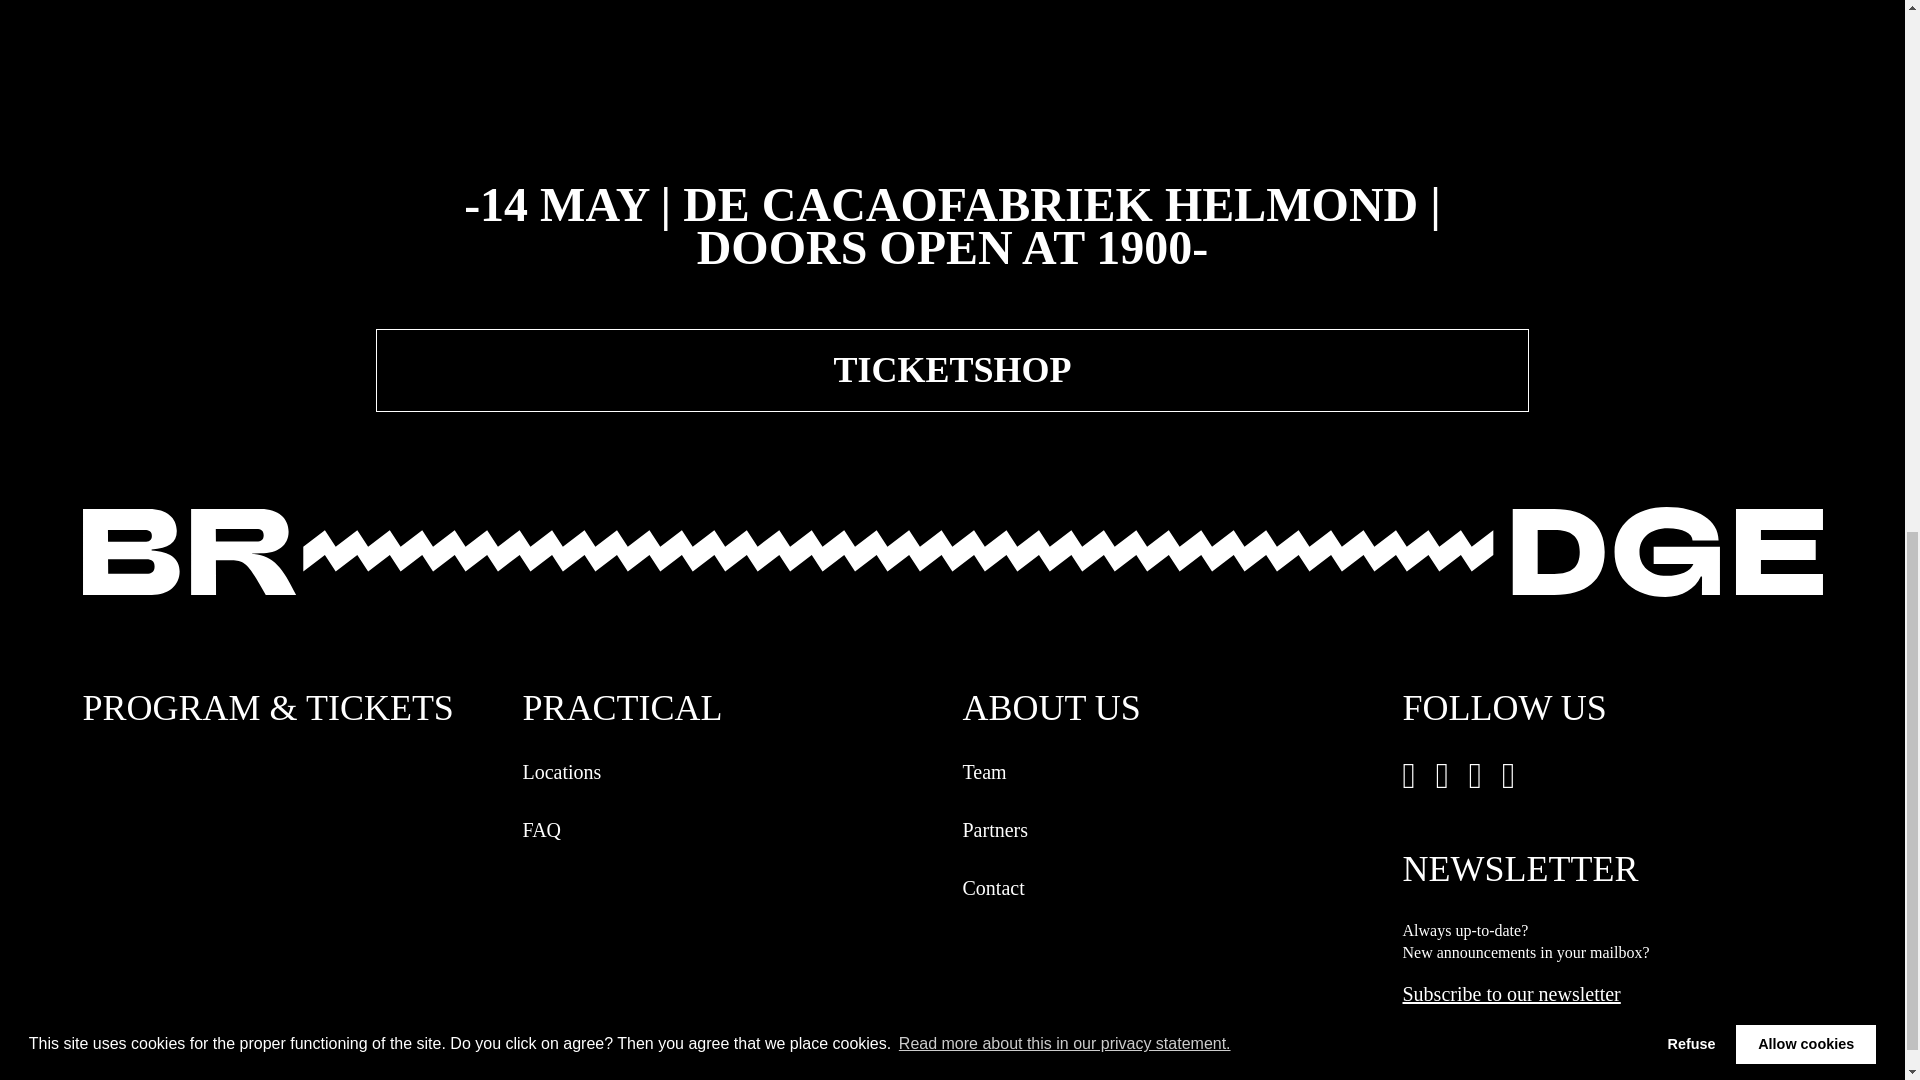 This screenshot has width=1920, height=1080. I want to click on Partners, so click(1172, 830).